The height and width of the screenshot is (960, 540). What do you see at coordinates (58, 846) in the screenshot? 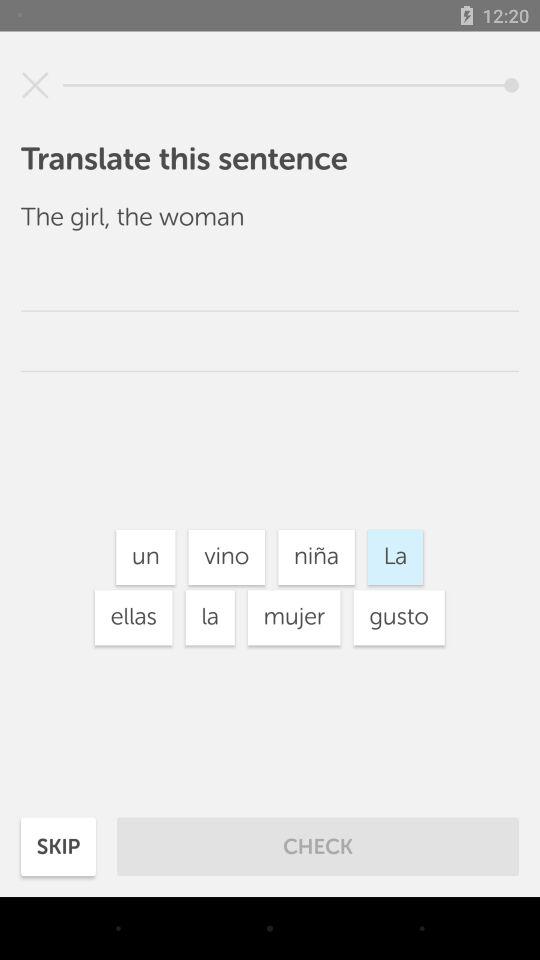
I see `go to skip` at bounding box center [58, 846].